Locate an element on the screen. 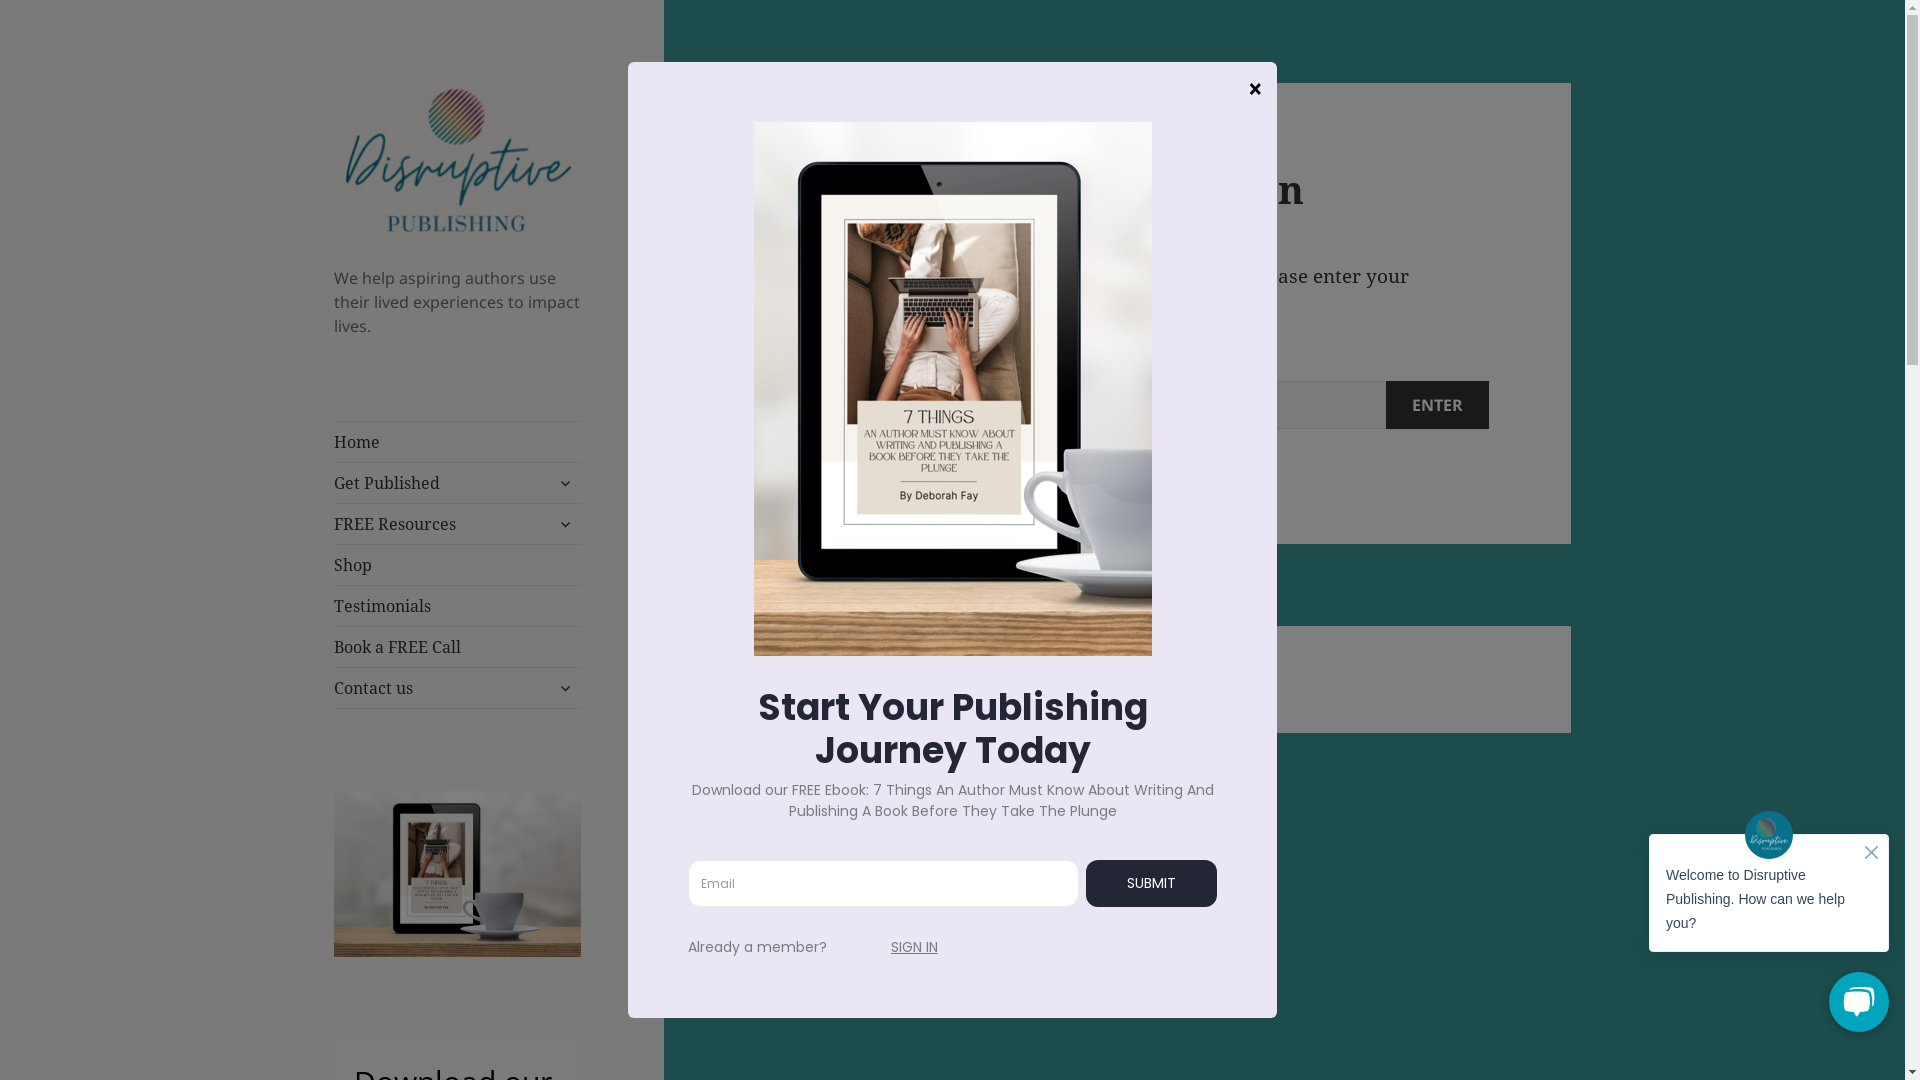  Privacy Policy is located at coordinates (883, 680).